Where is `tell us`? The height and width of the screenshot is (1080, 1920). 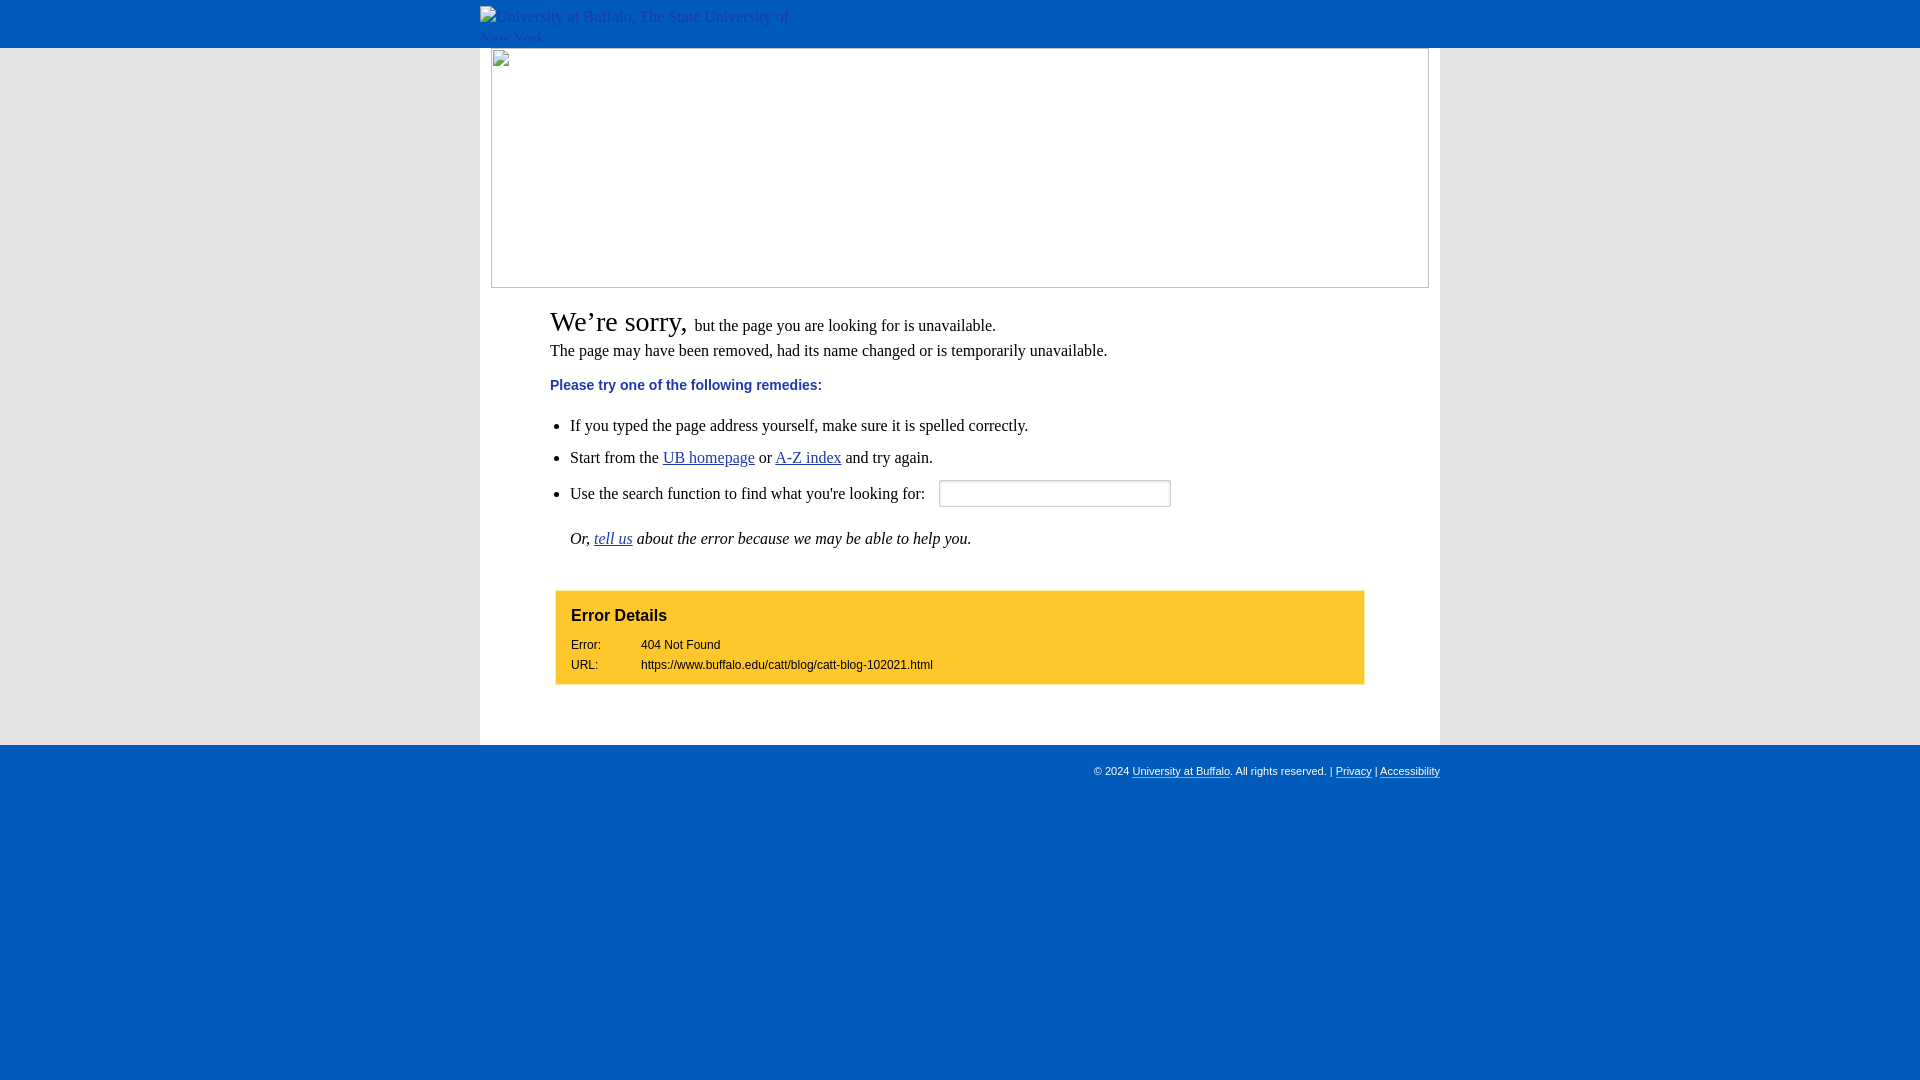
tell us is located at coordinates (613, 538).